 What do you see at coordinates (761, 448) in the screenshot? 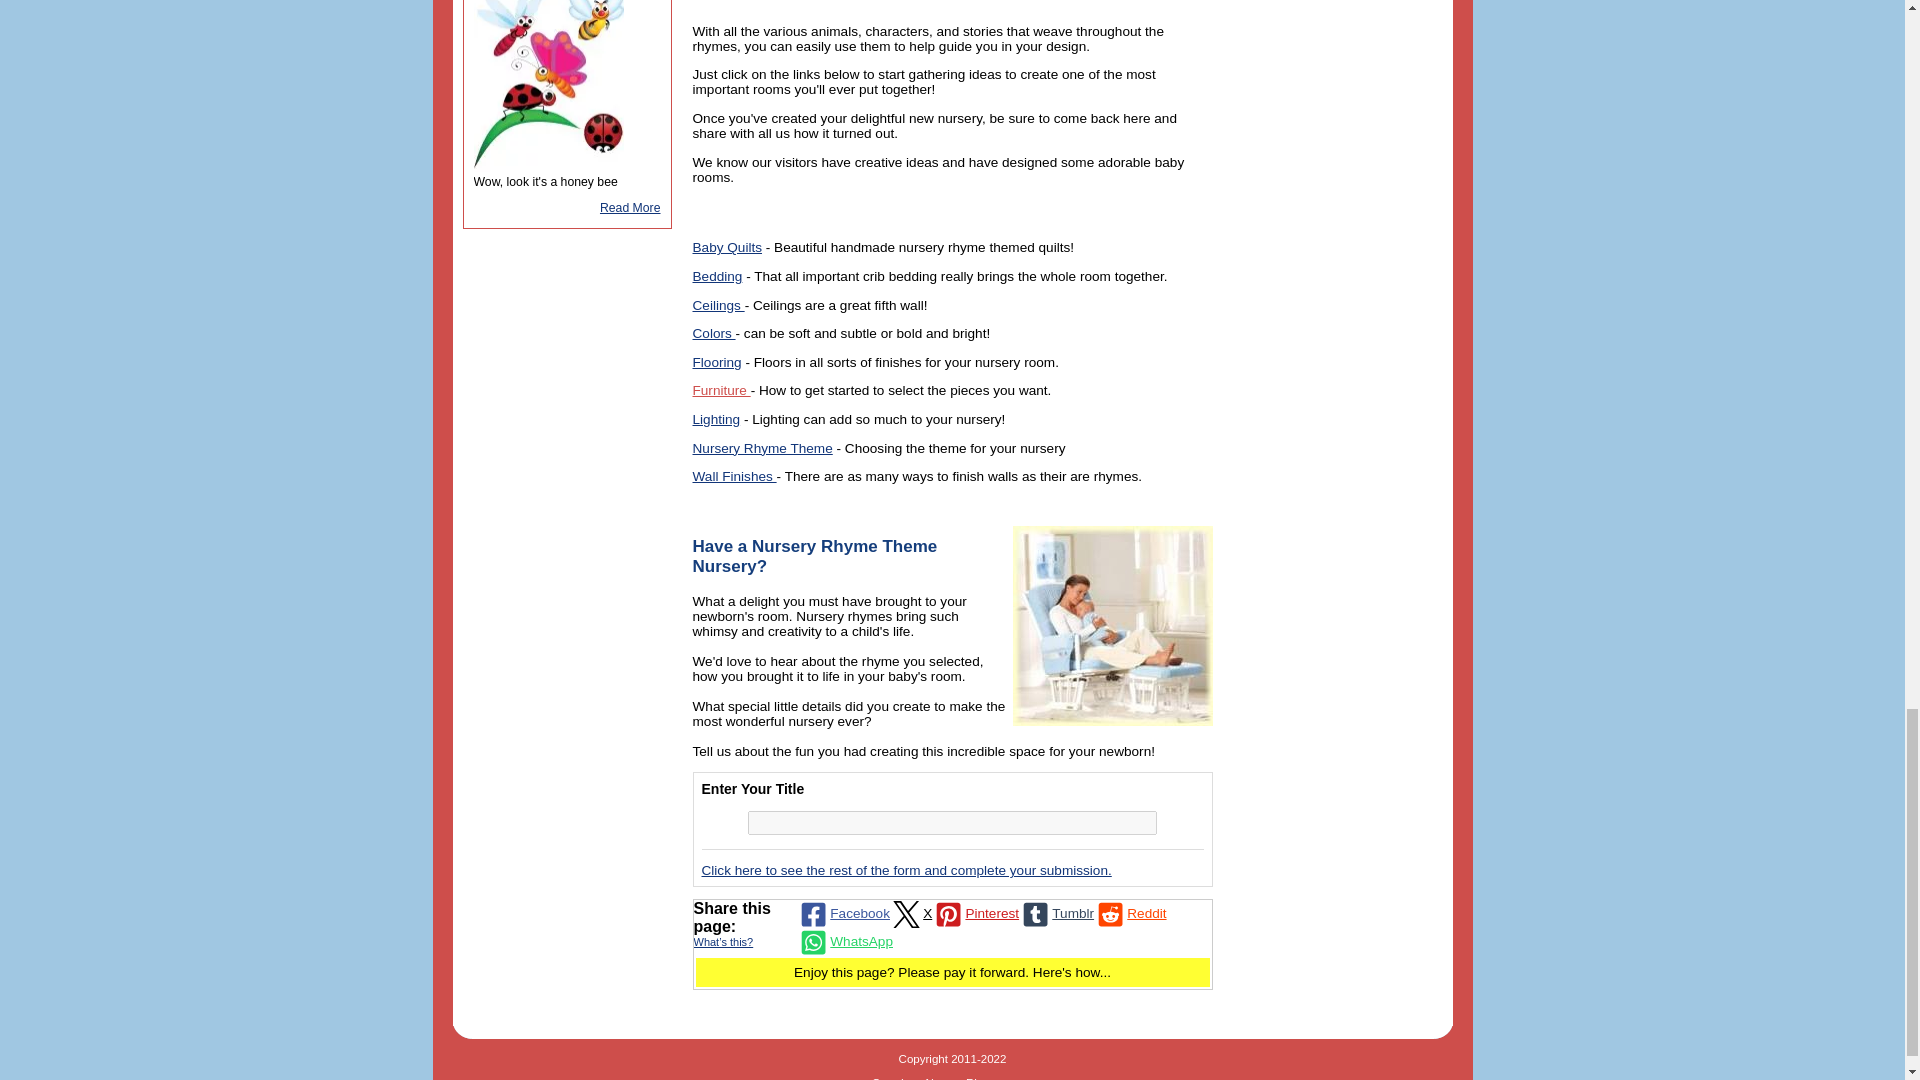
I see `Nursery Rhyme Theme` at bounding box center [761, 448].